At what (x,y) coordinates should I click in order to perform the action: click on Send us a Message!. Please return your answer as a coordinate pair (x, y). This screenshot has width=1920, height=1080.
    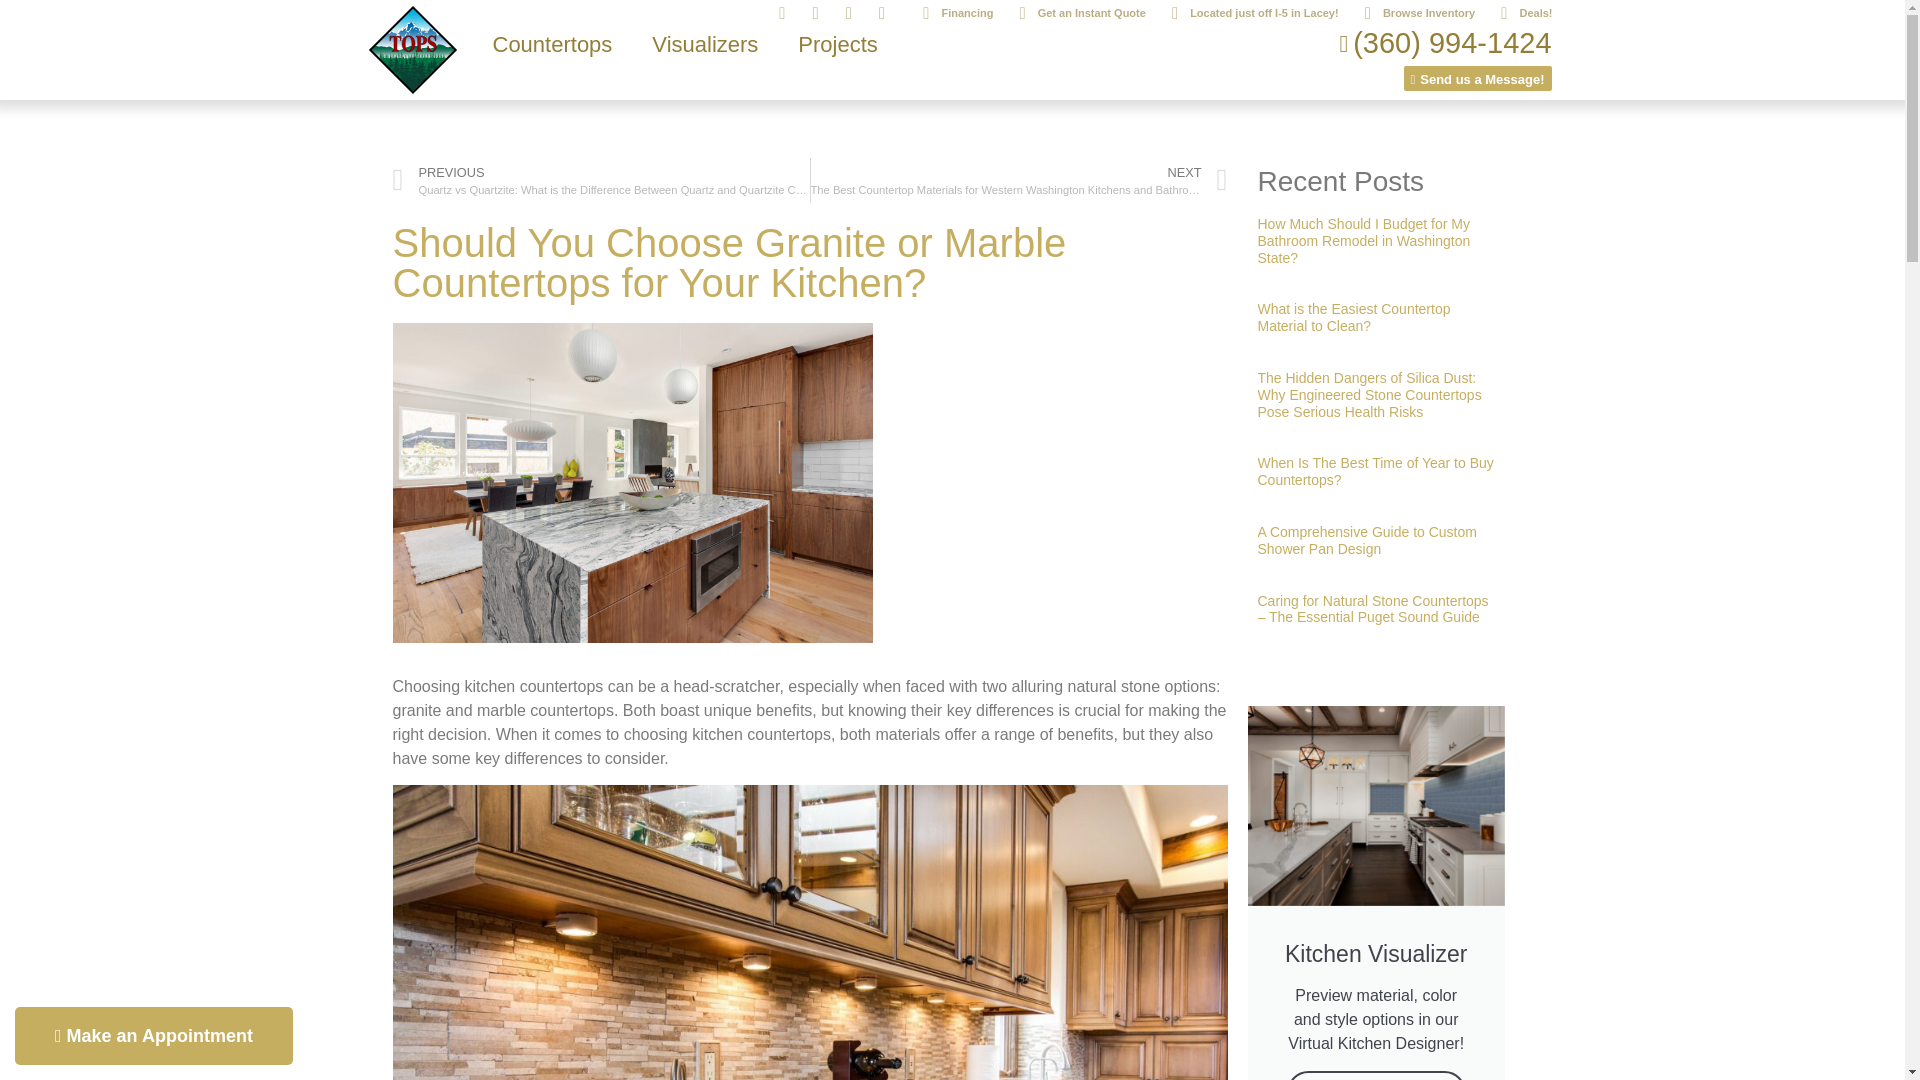
    Looking at the image, I should click on (1469, 72).